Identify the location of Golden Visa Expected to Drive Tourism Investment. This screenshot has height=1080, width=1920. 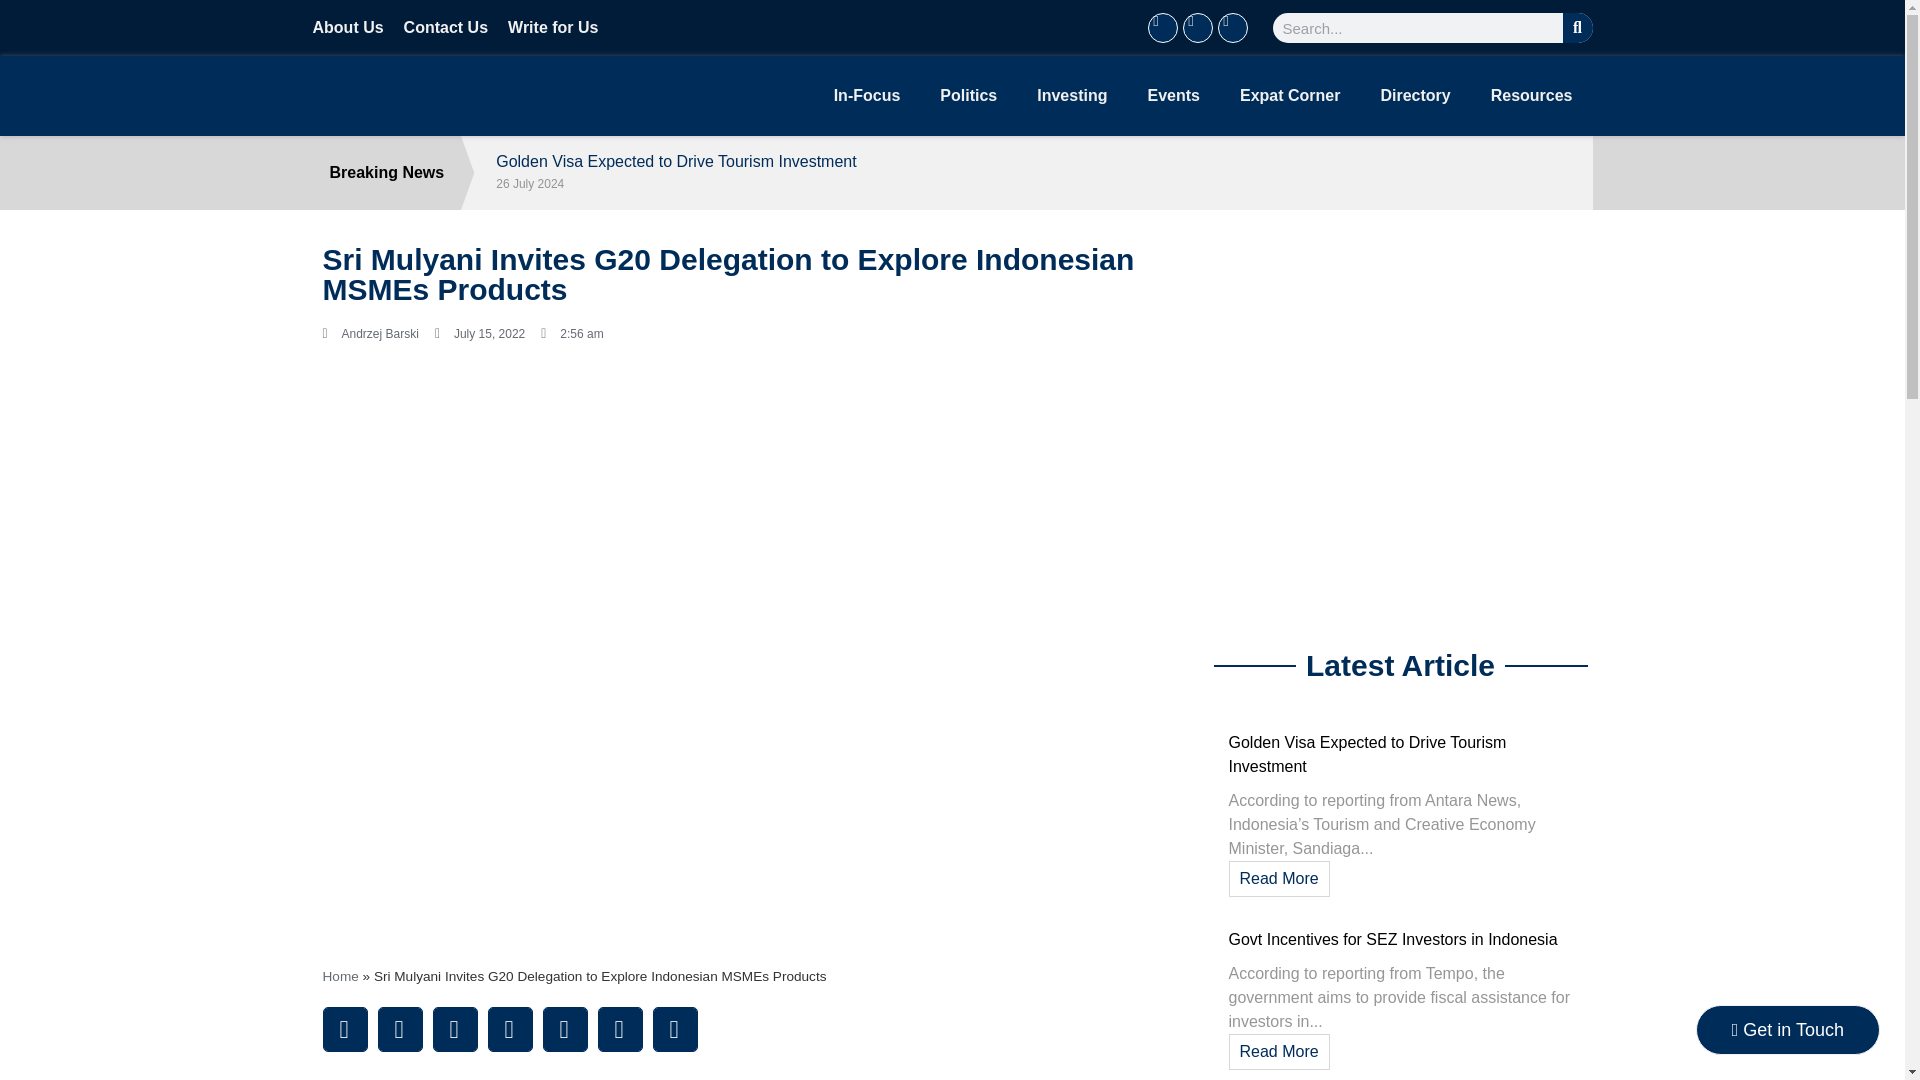
(1366, 754).